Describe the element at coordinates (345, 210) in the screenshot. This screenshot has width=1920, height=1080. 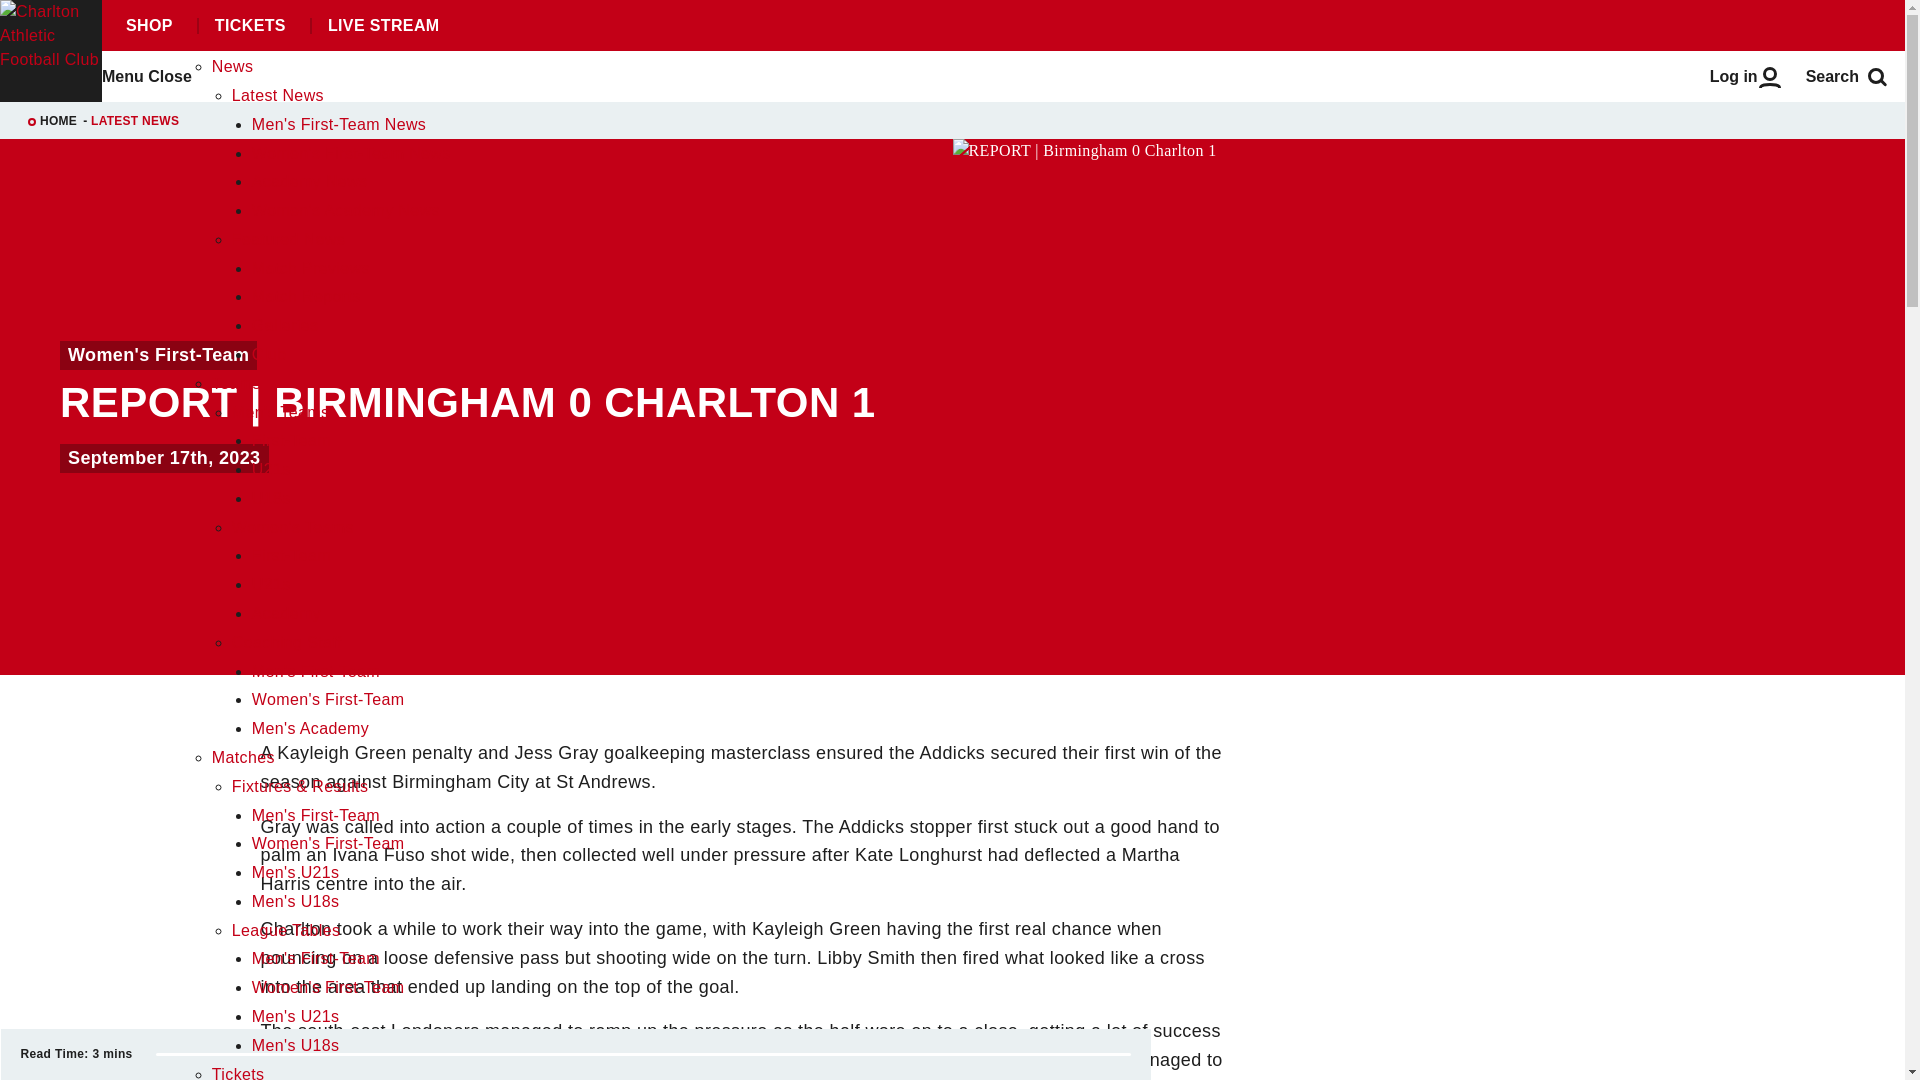
I see `Women's Academy News` at that location.